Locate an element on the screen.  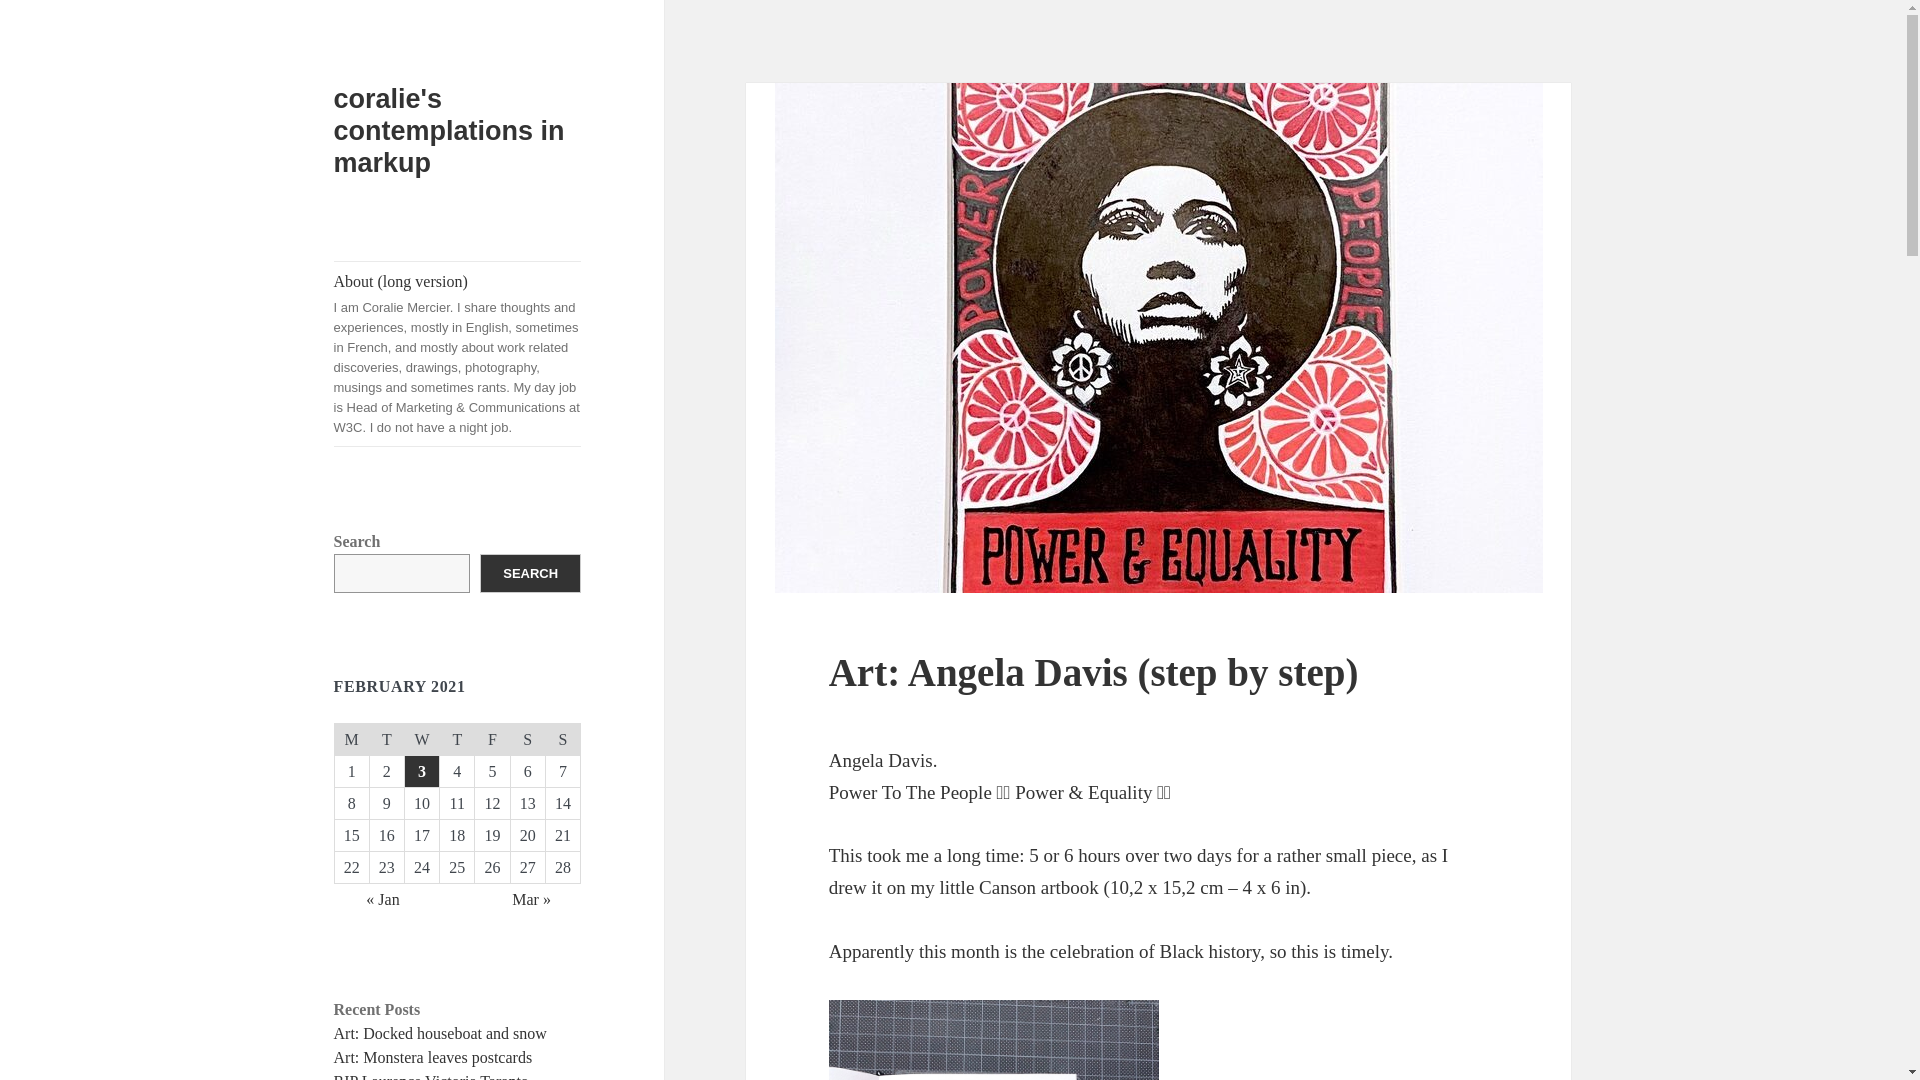
RIP Laurence Victoria Taranto Mercier is located at coordinates (432, 1076).